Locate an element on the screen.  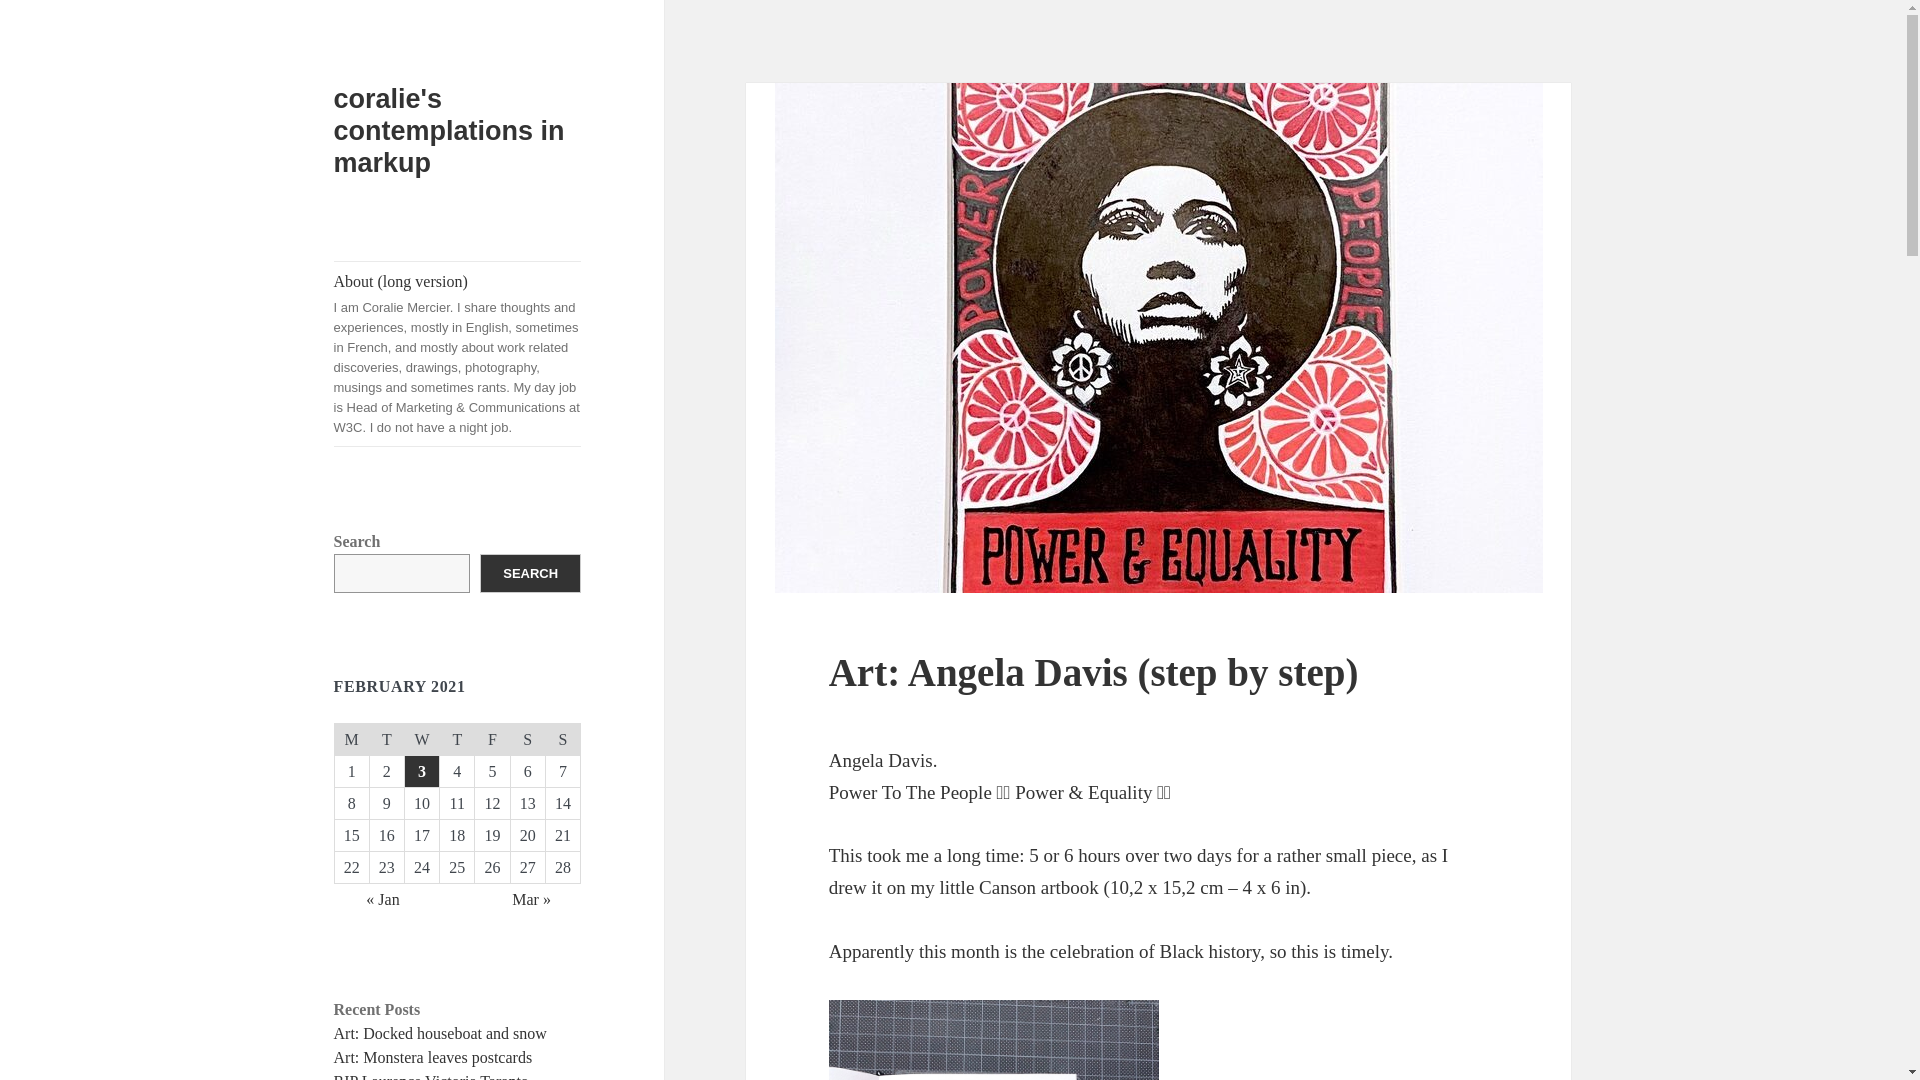
RIP Laurence Victoria Taranto Mercier is located at coordinates (432, 1076).